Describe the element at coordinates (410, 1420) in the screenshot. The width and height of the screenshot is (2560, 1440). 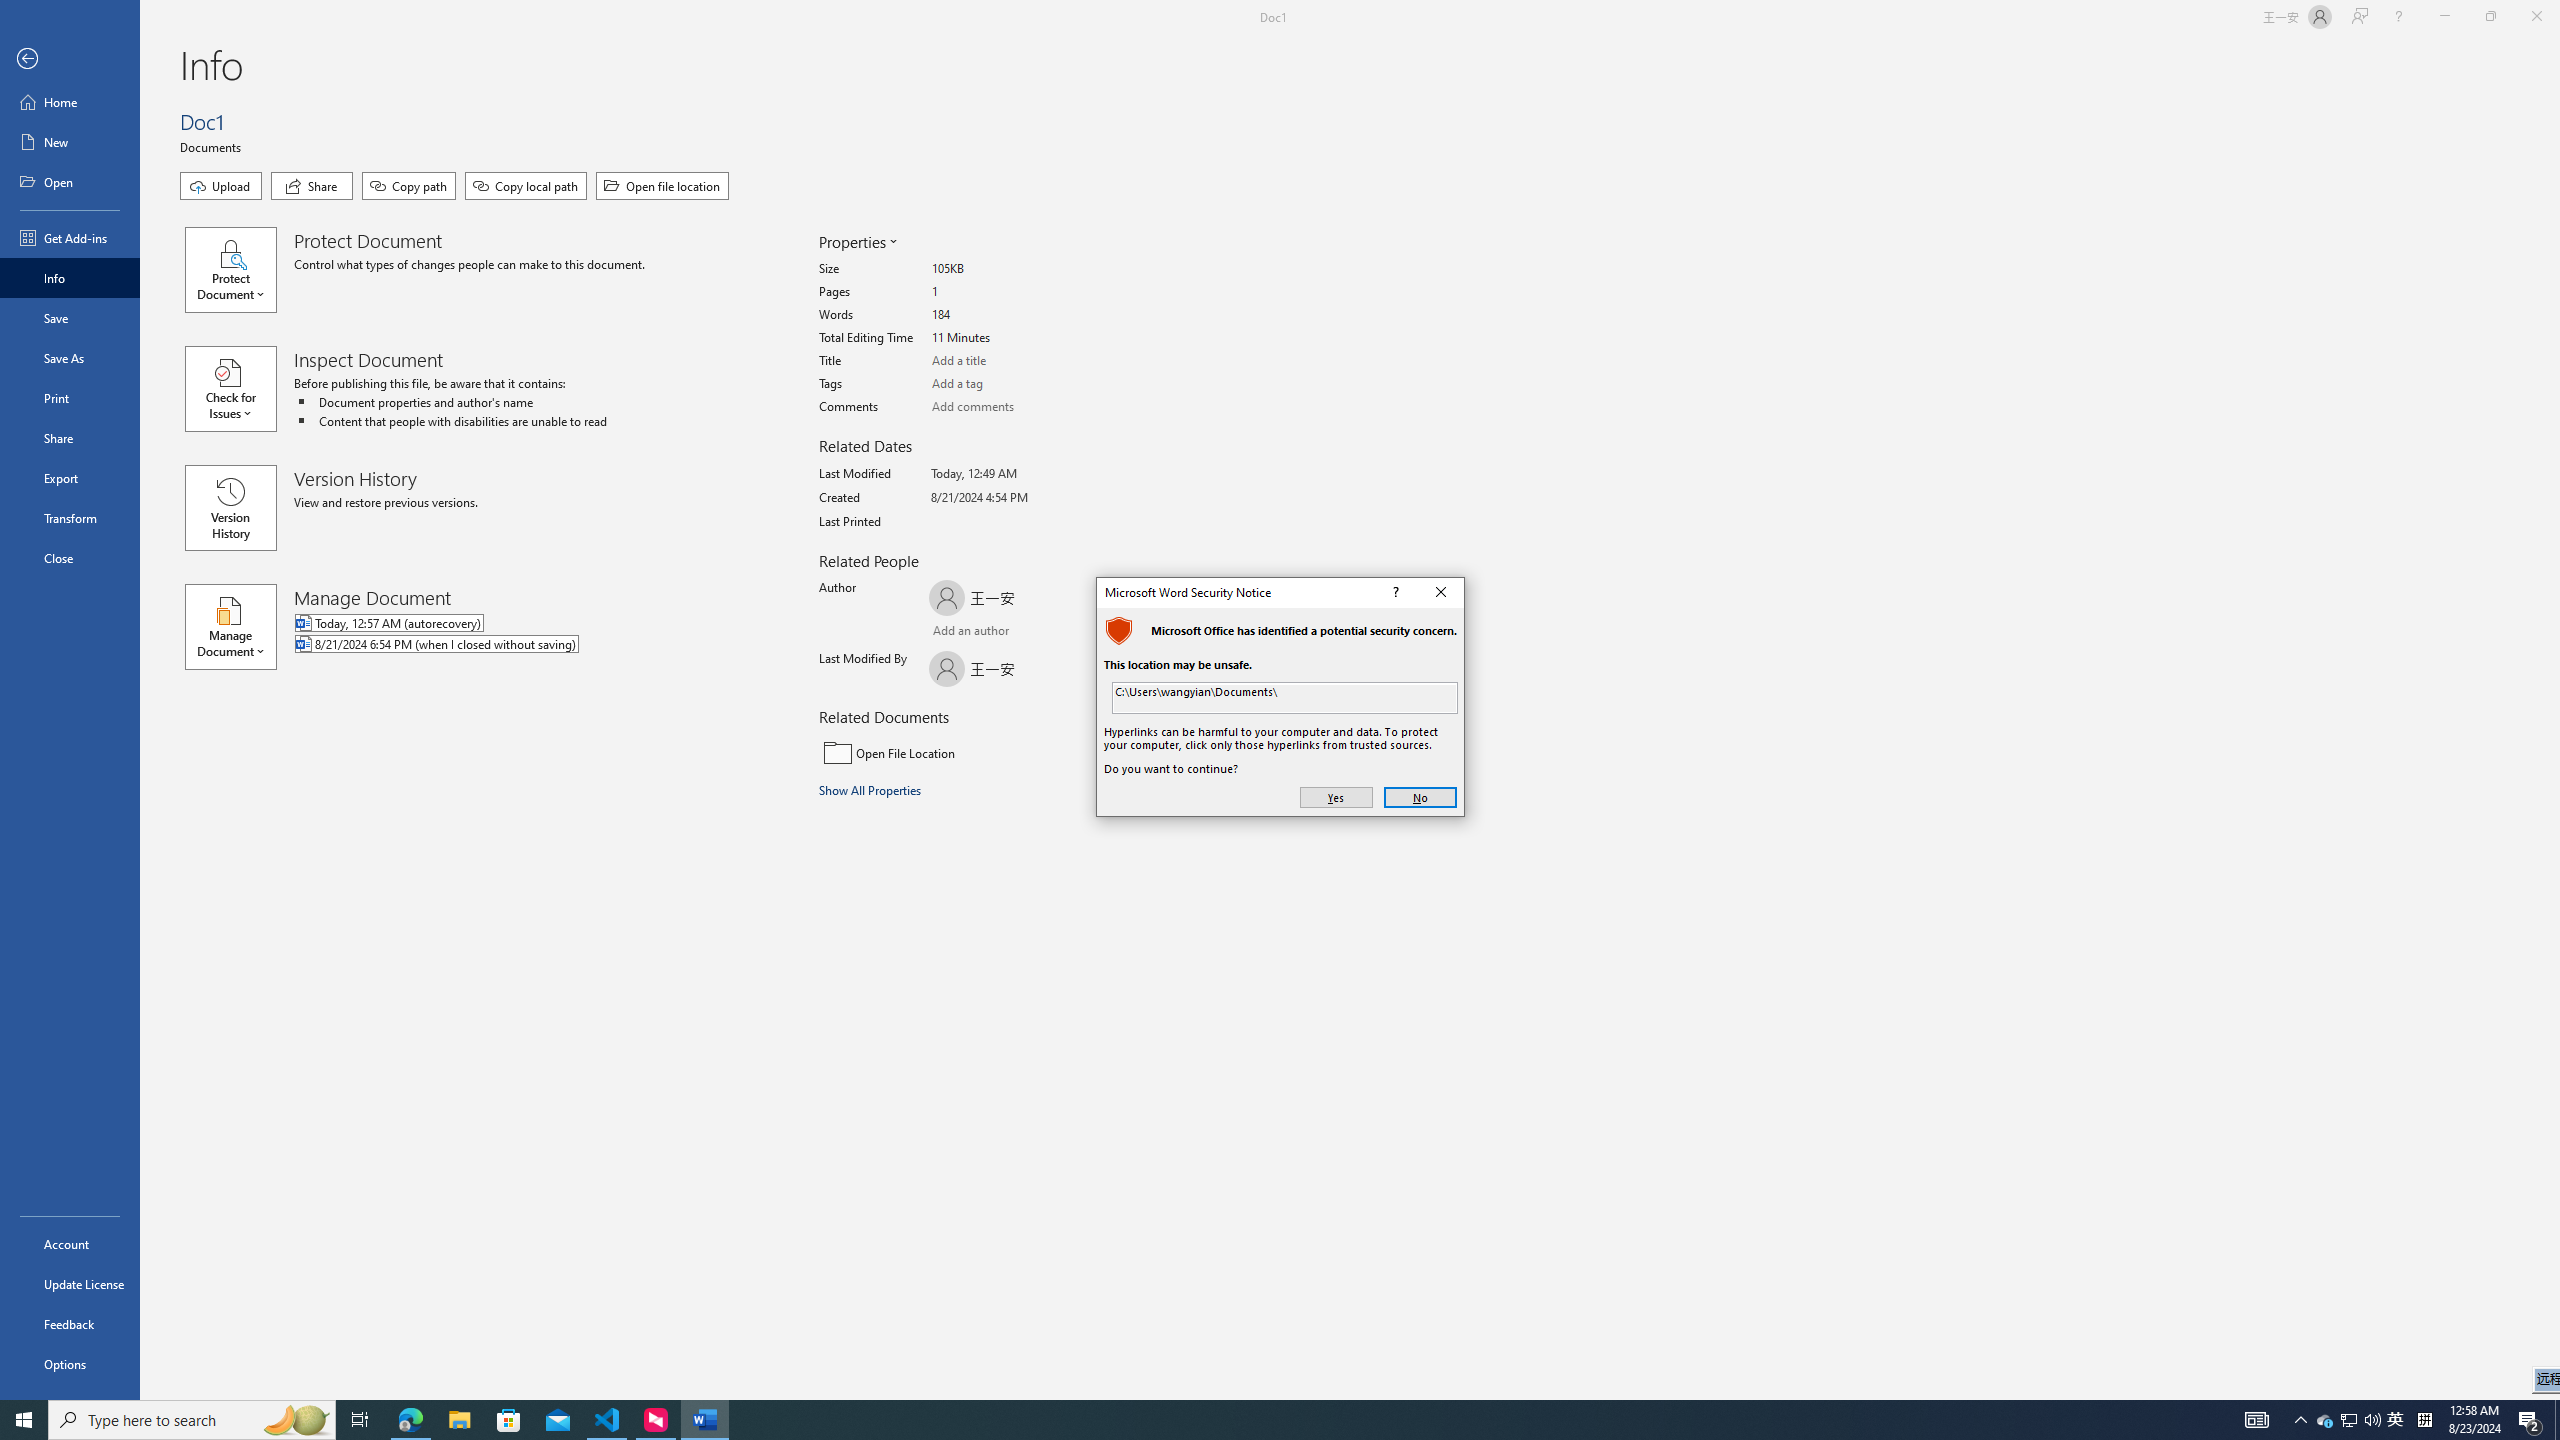
I see `Microsoft Edge - 1 running window` at that location.